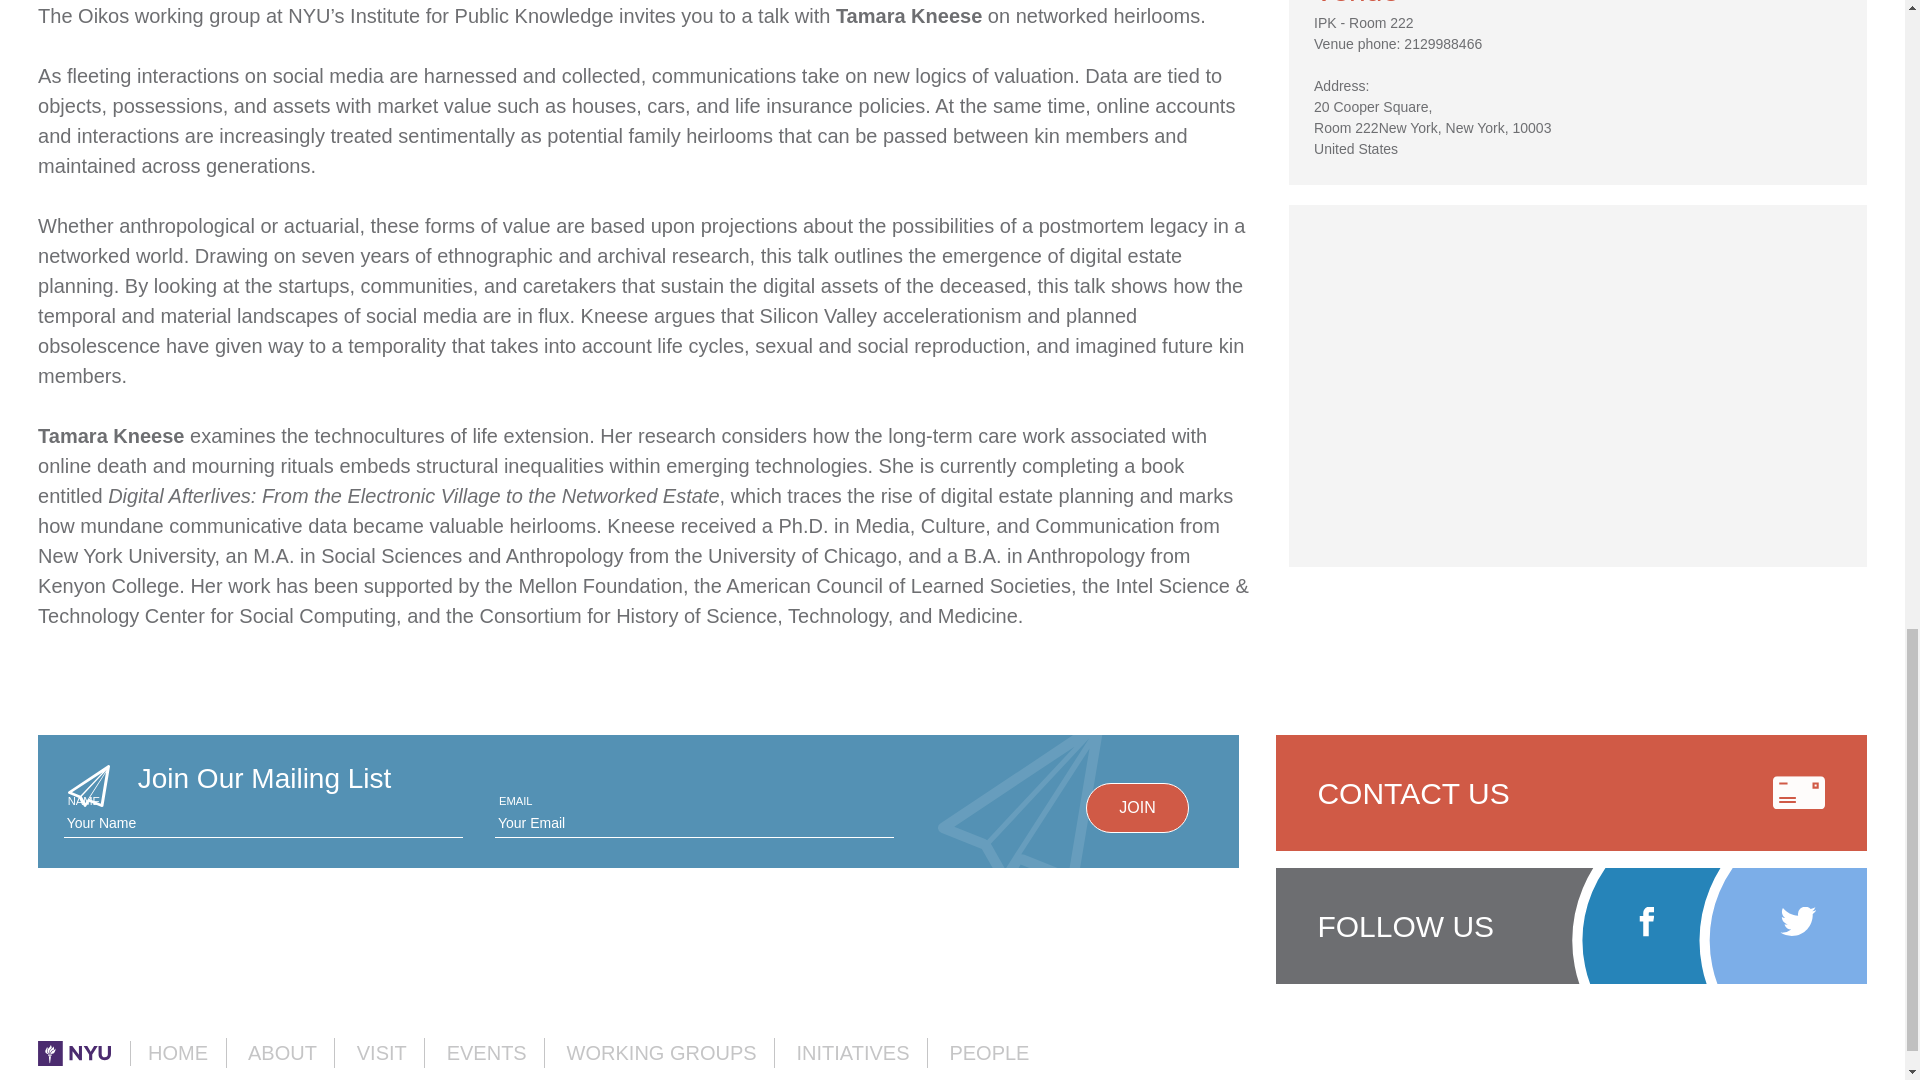 The image size is (1920, 1080). What do you see at coordinates (486, 1052) in the screenshot?
I see `EVENTS` at bounding box center [486, 1052].